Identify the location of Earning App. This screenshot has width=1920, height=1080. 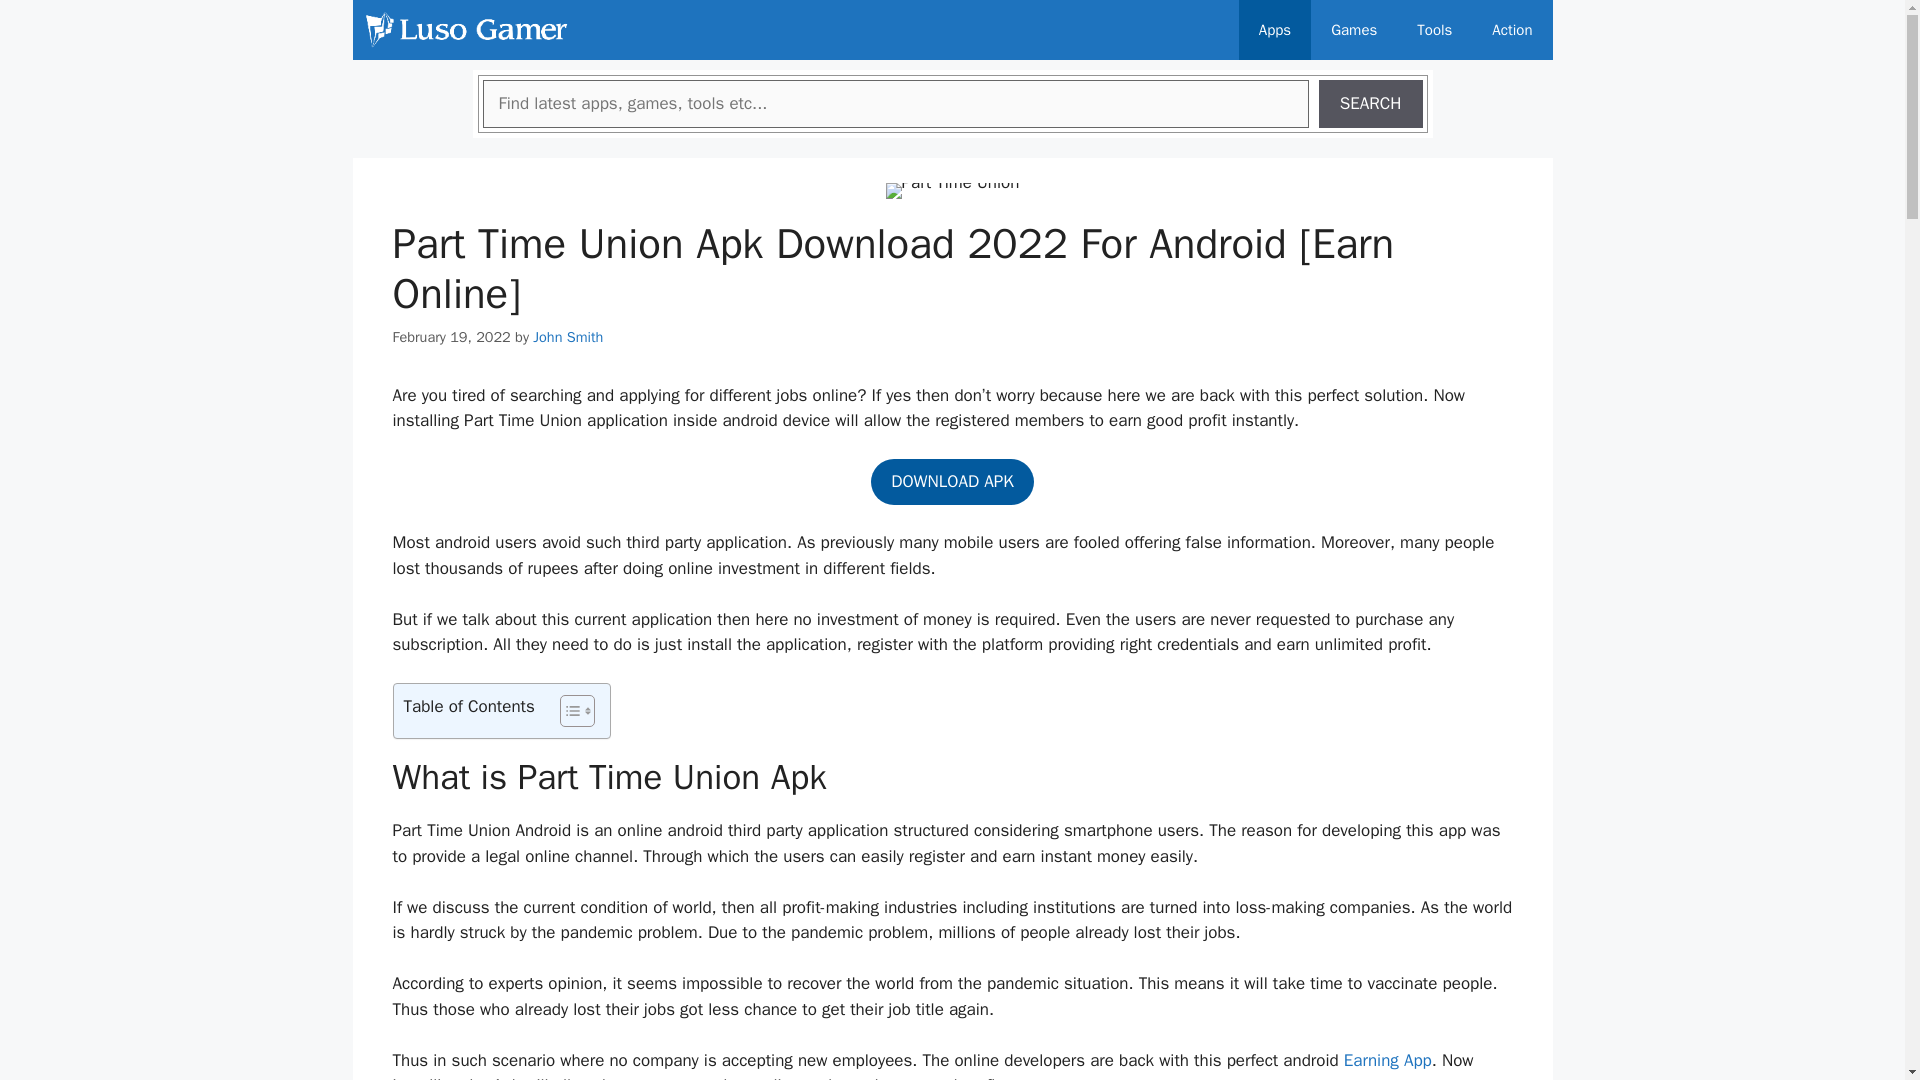
(1388, 1060).